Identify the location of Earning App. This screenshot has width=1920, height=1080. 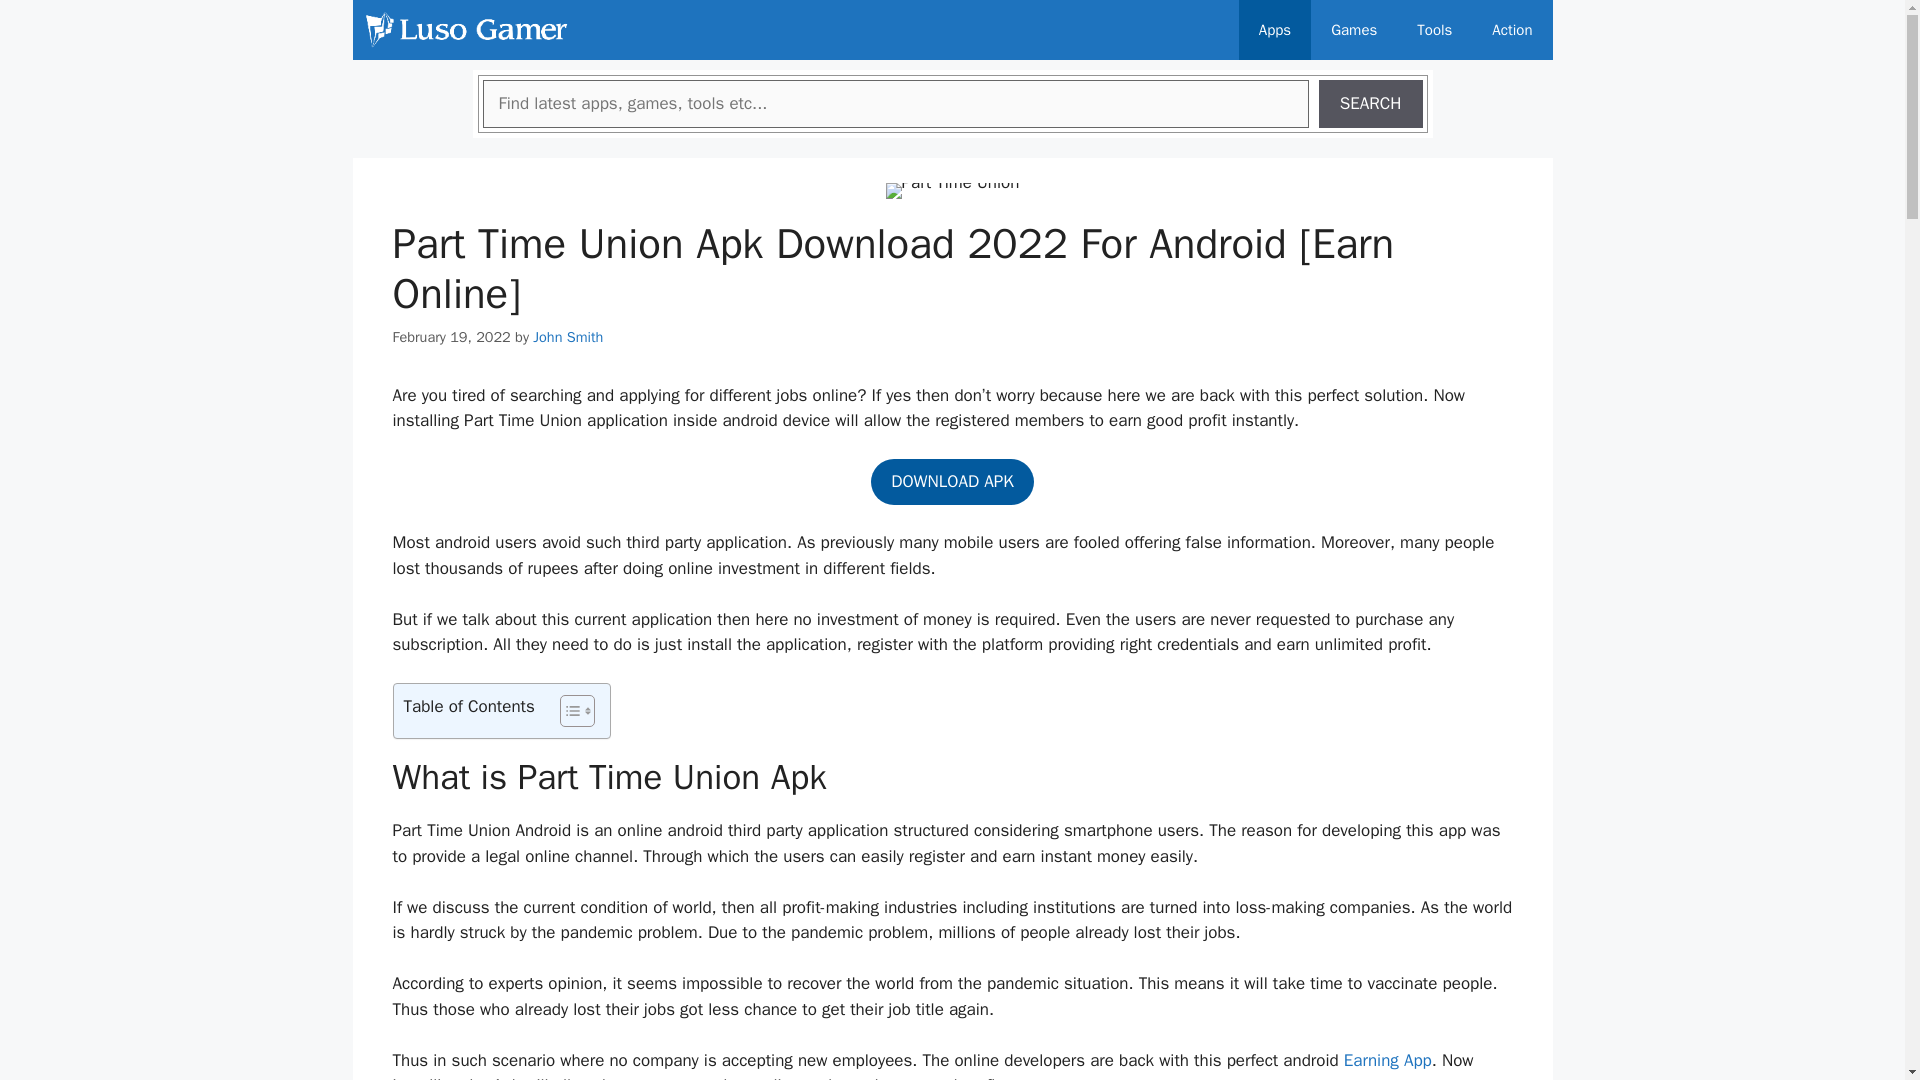
(1388, 1060).